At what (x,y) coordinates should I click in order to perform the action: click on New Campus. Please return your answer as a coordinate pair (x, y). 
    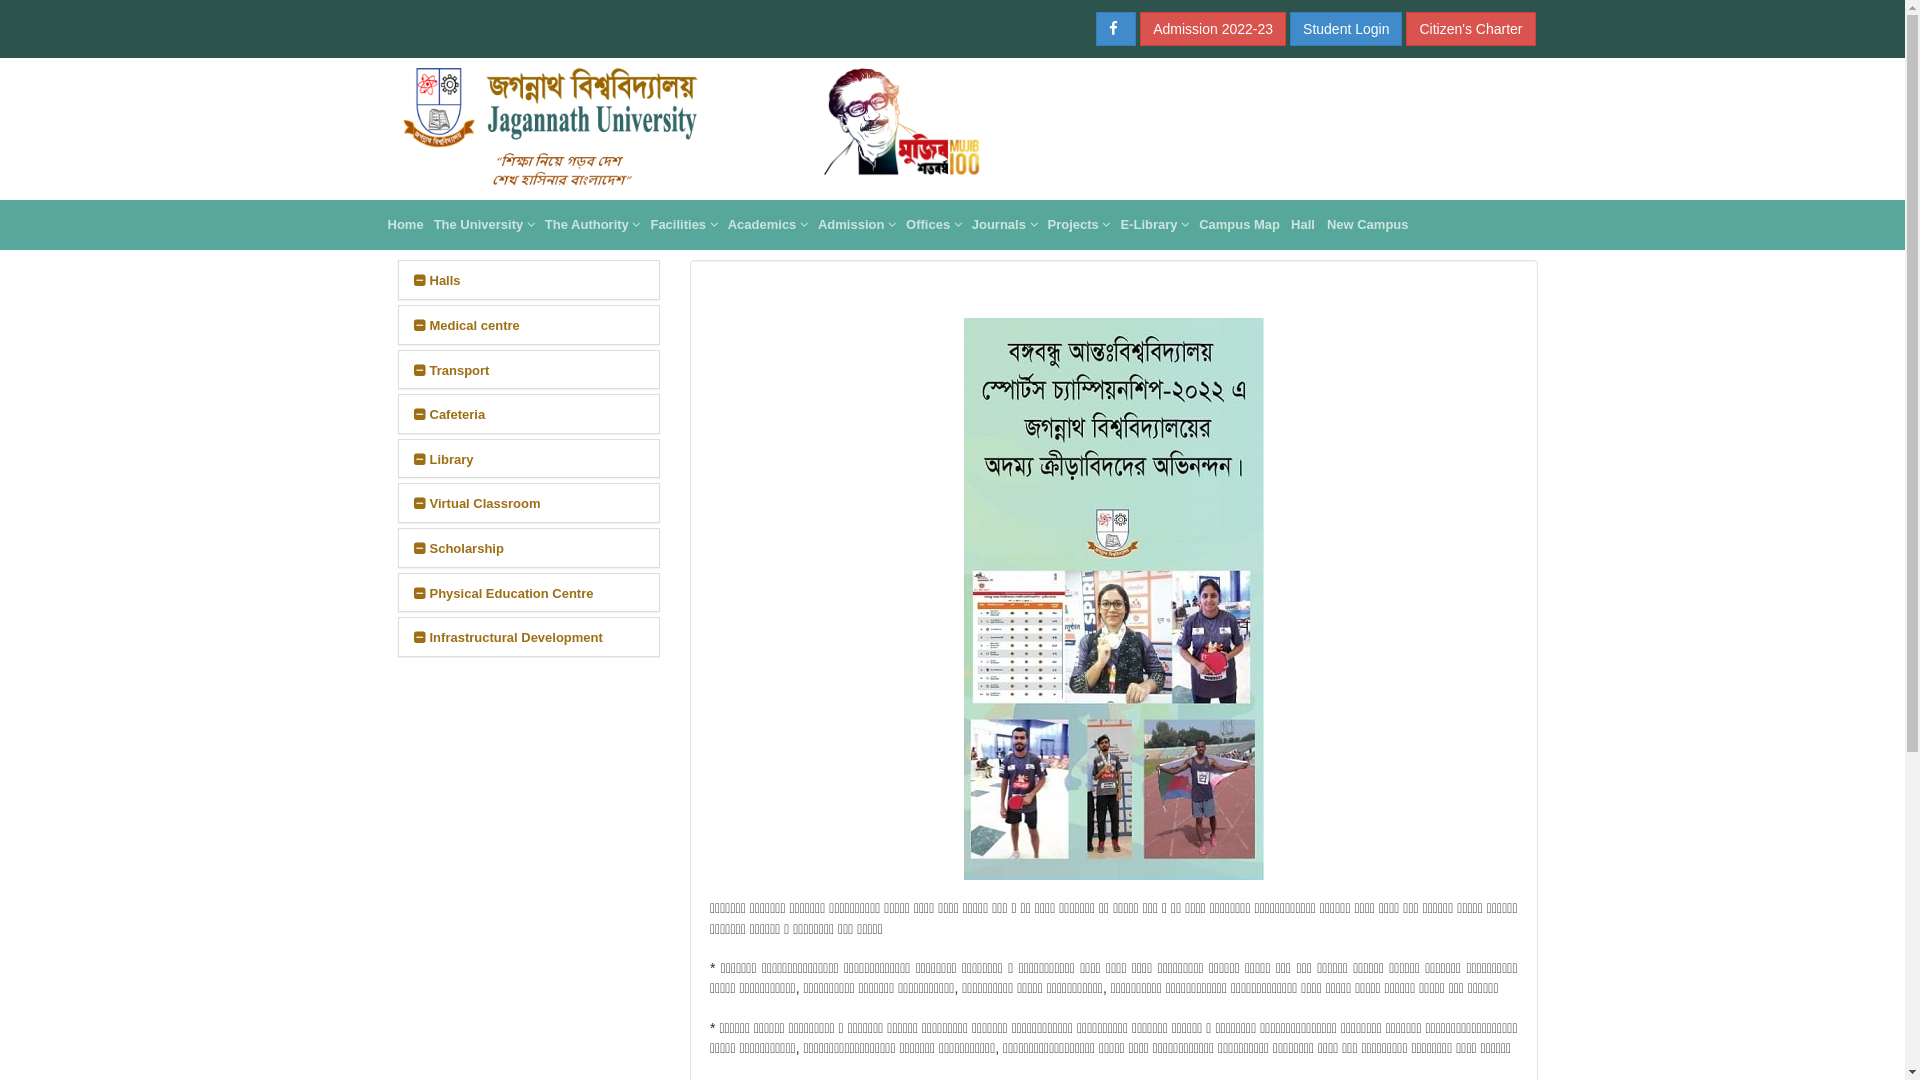
    Looking at the image, I should click on (1368, 225).